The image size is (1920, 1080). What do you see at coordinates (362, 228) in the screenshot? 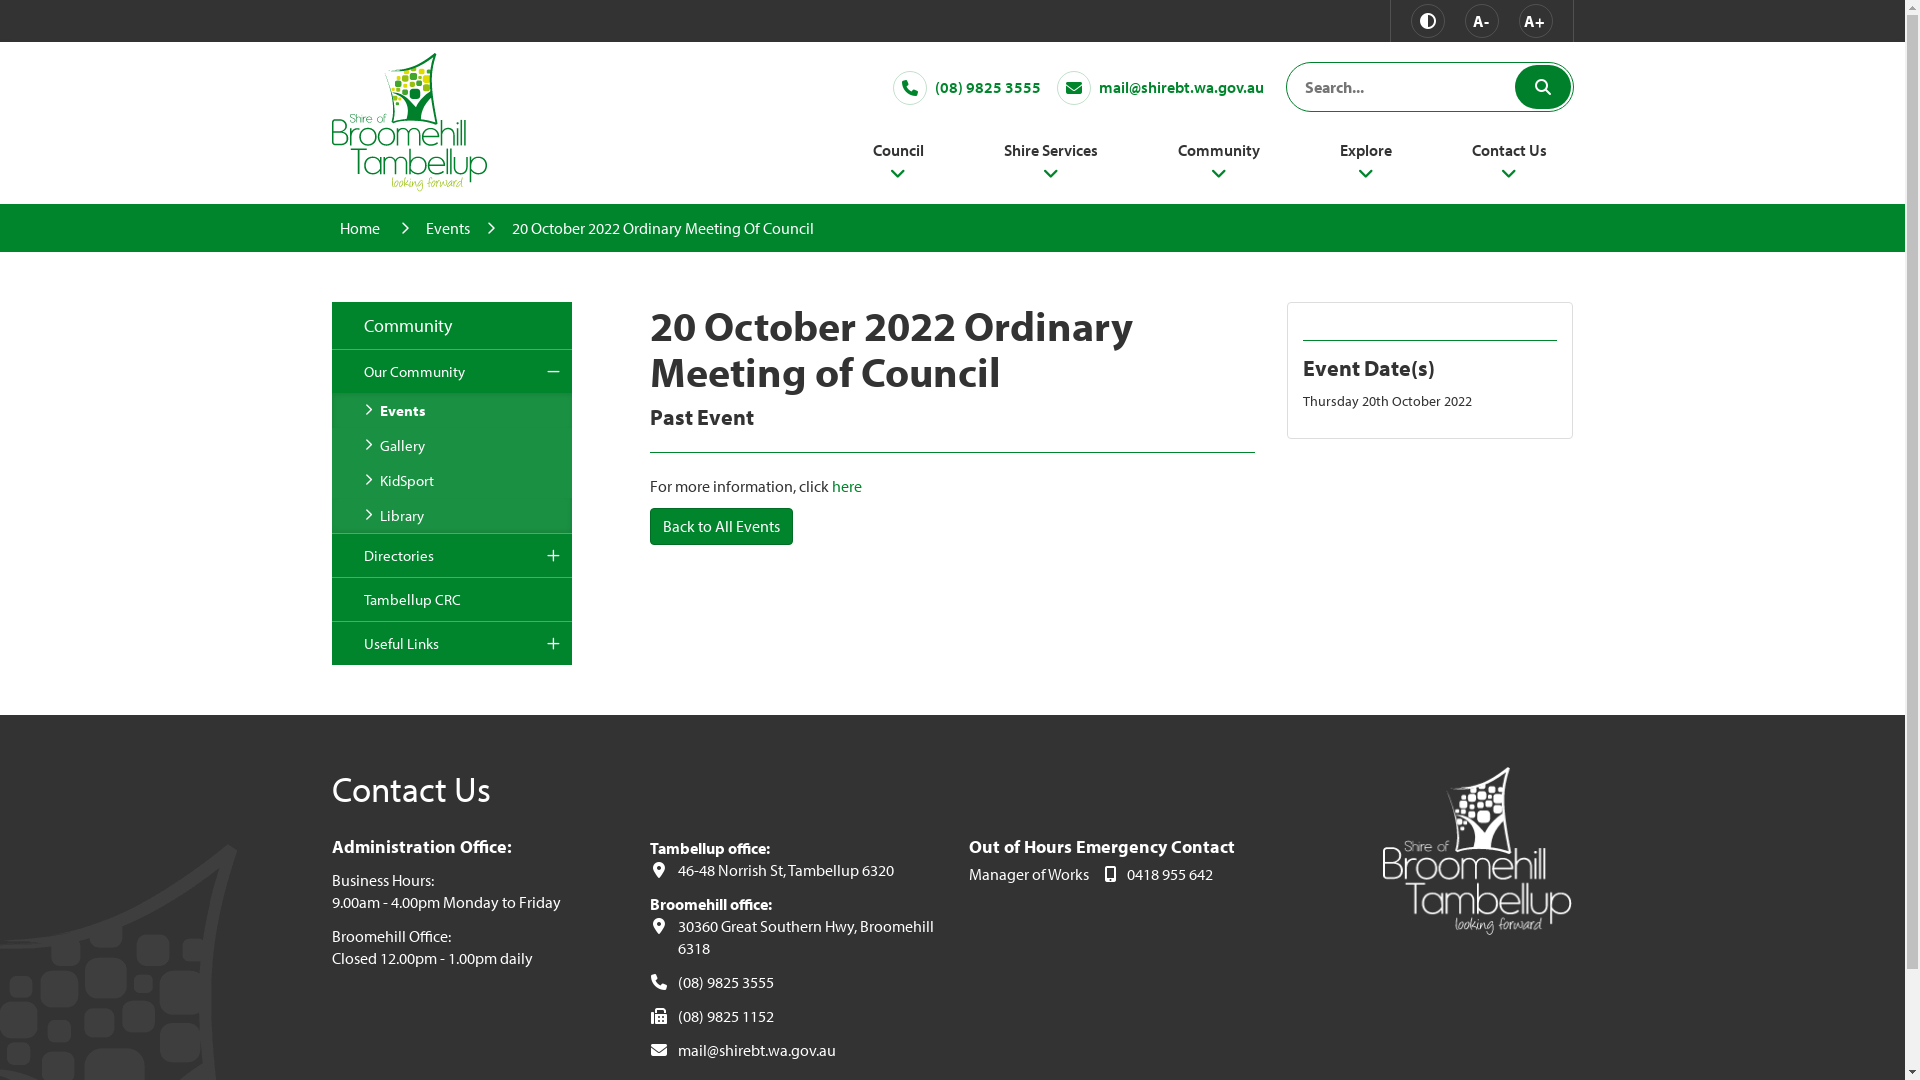
I see `Home` at bounding box center [362, 228].